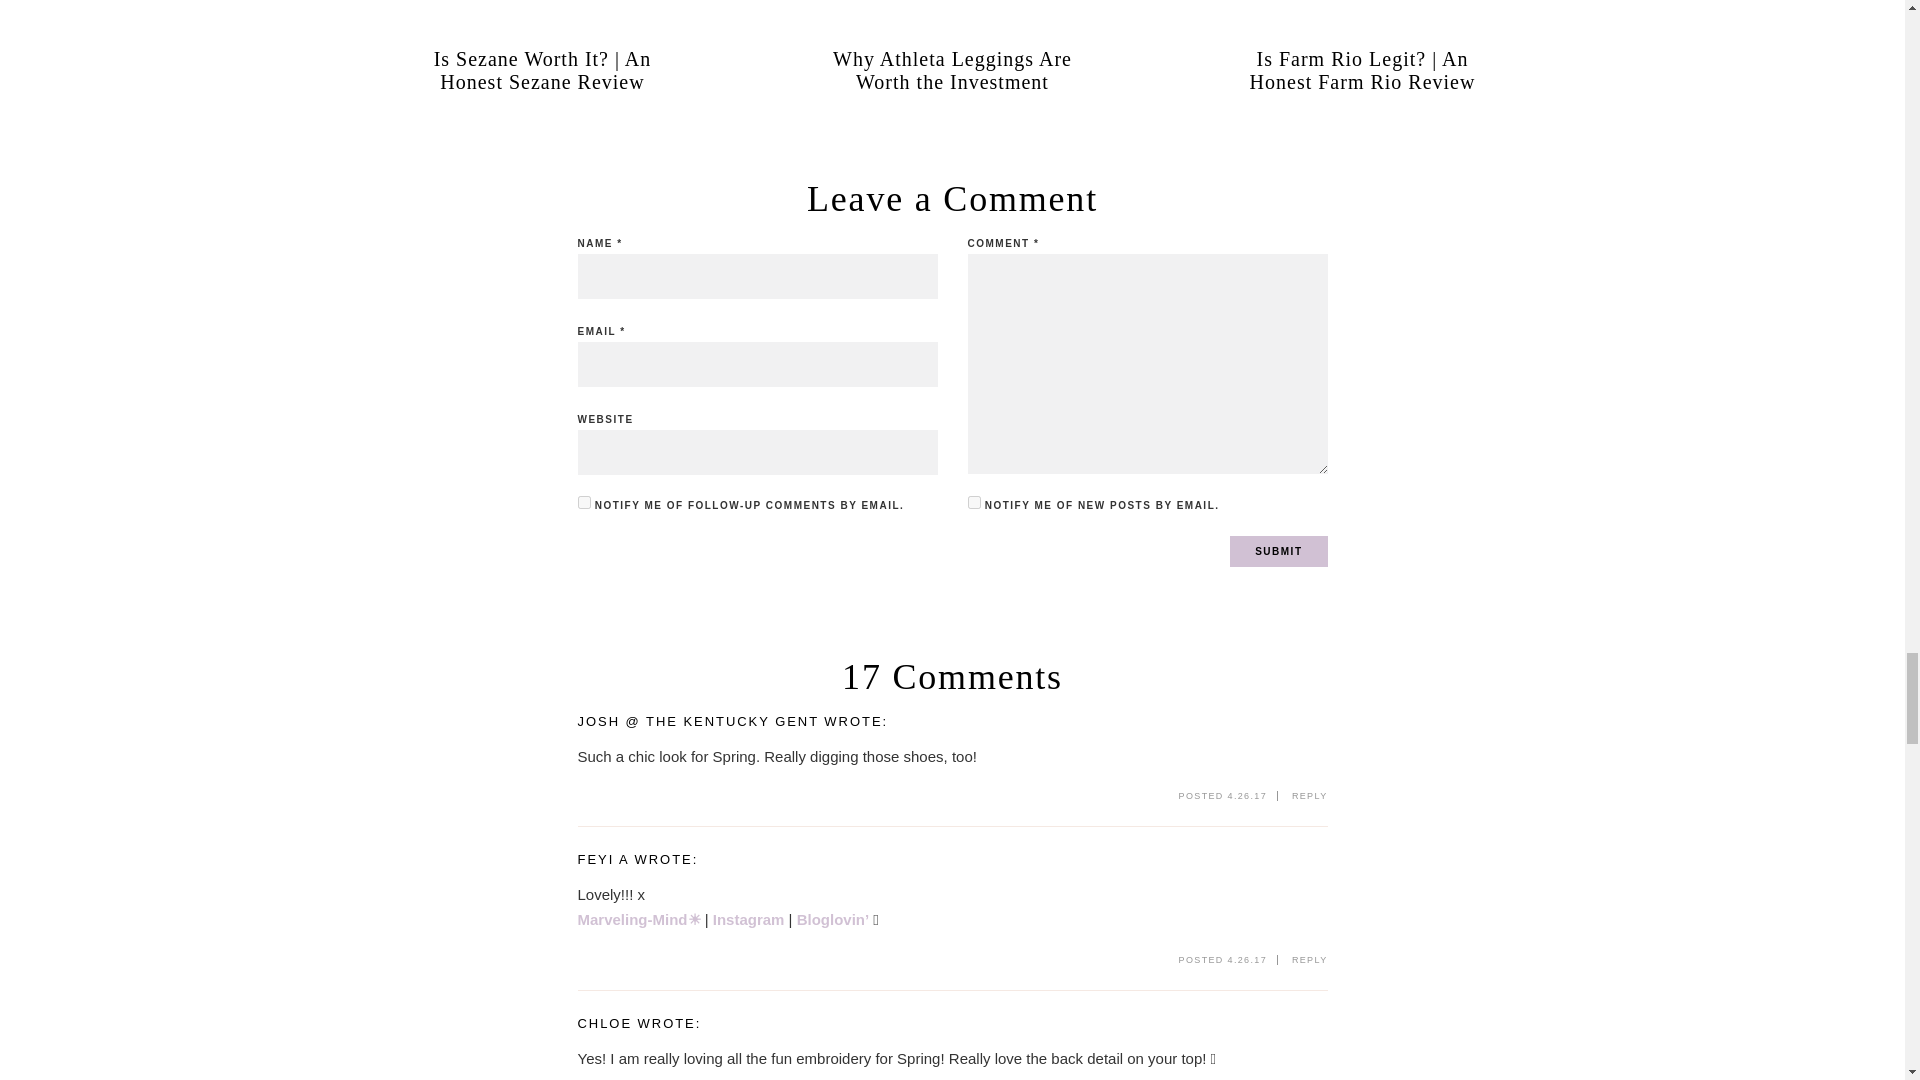  Describe the element at coordinates (584, 502) in the screenshot. I see `subscribe` at that location.